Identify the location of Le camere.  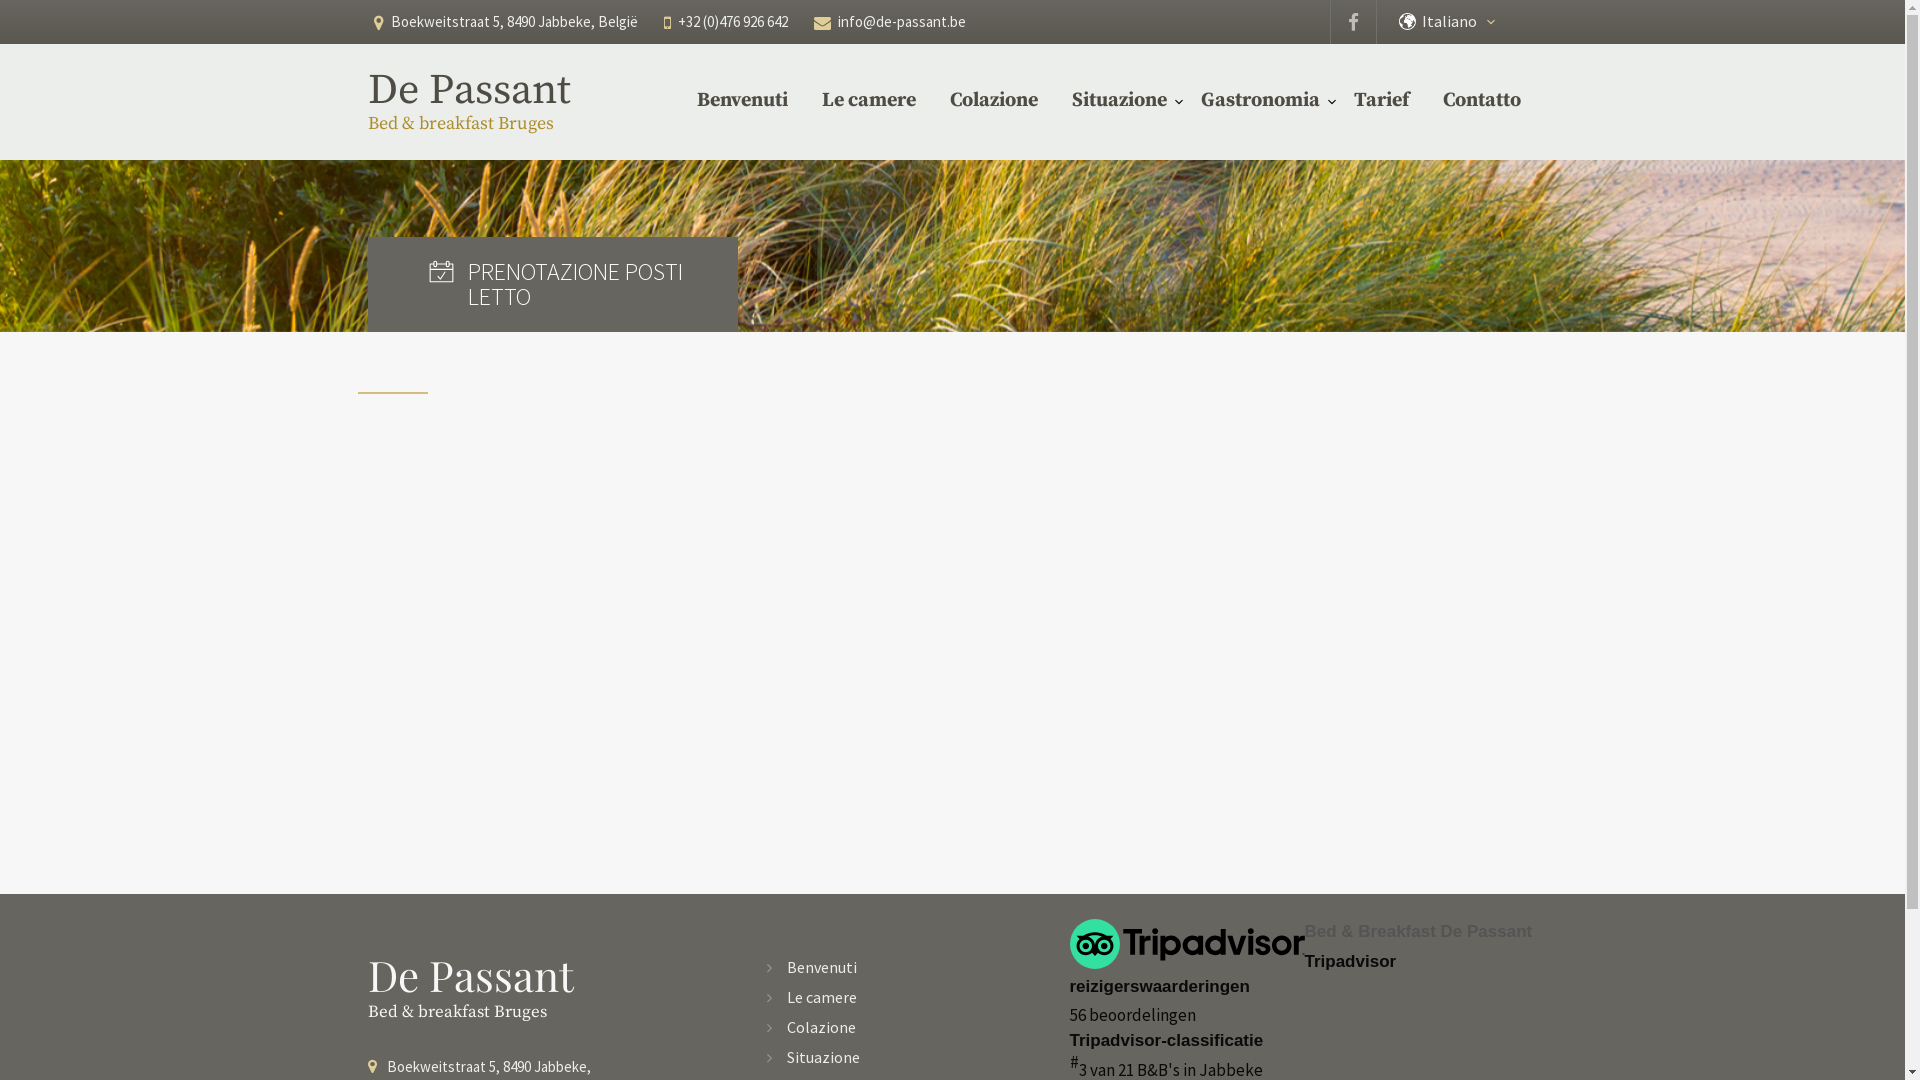
(869, 102).